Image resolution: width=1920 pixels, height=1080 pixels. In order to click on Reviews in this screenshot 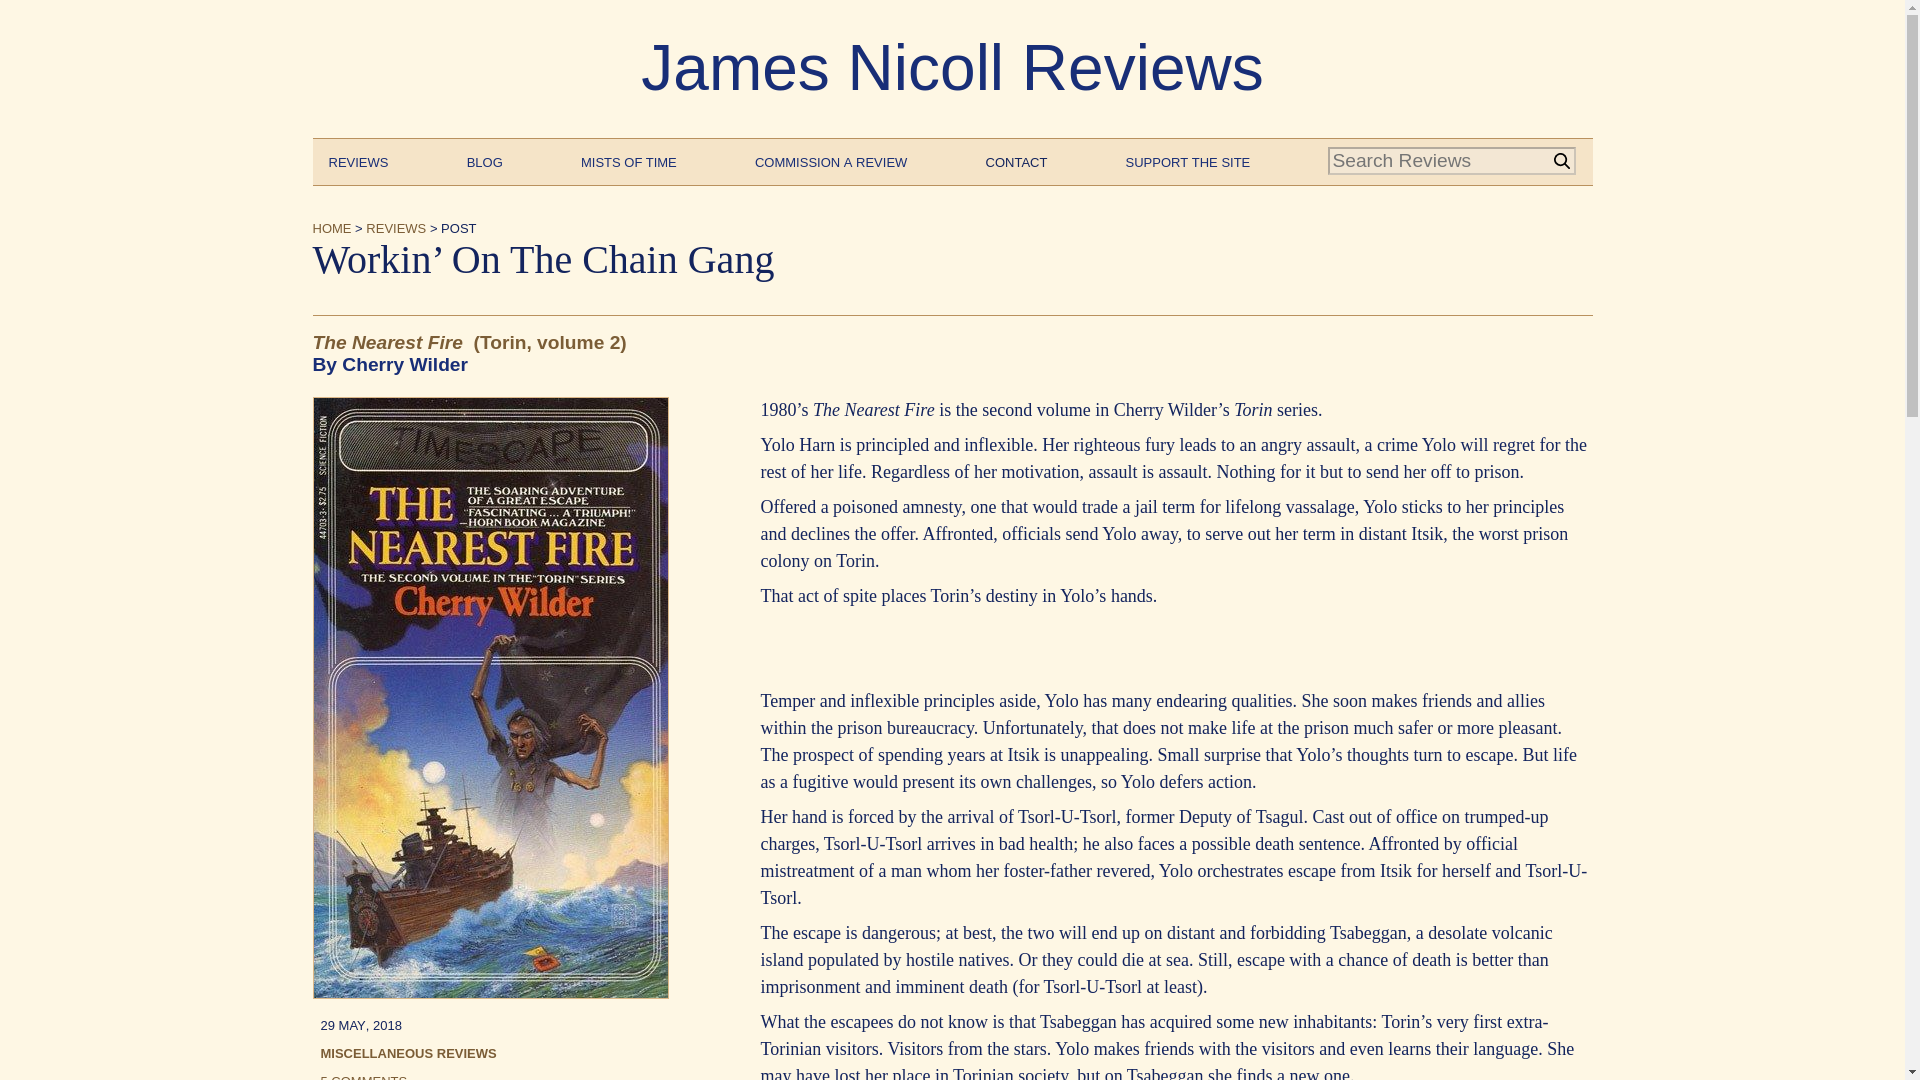, I will do `click(358, 160)`.